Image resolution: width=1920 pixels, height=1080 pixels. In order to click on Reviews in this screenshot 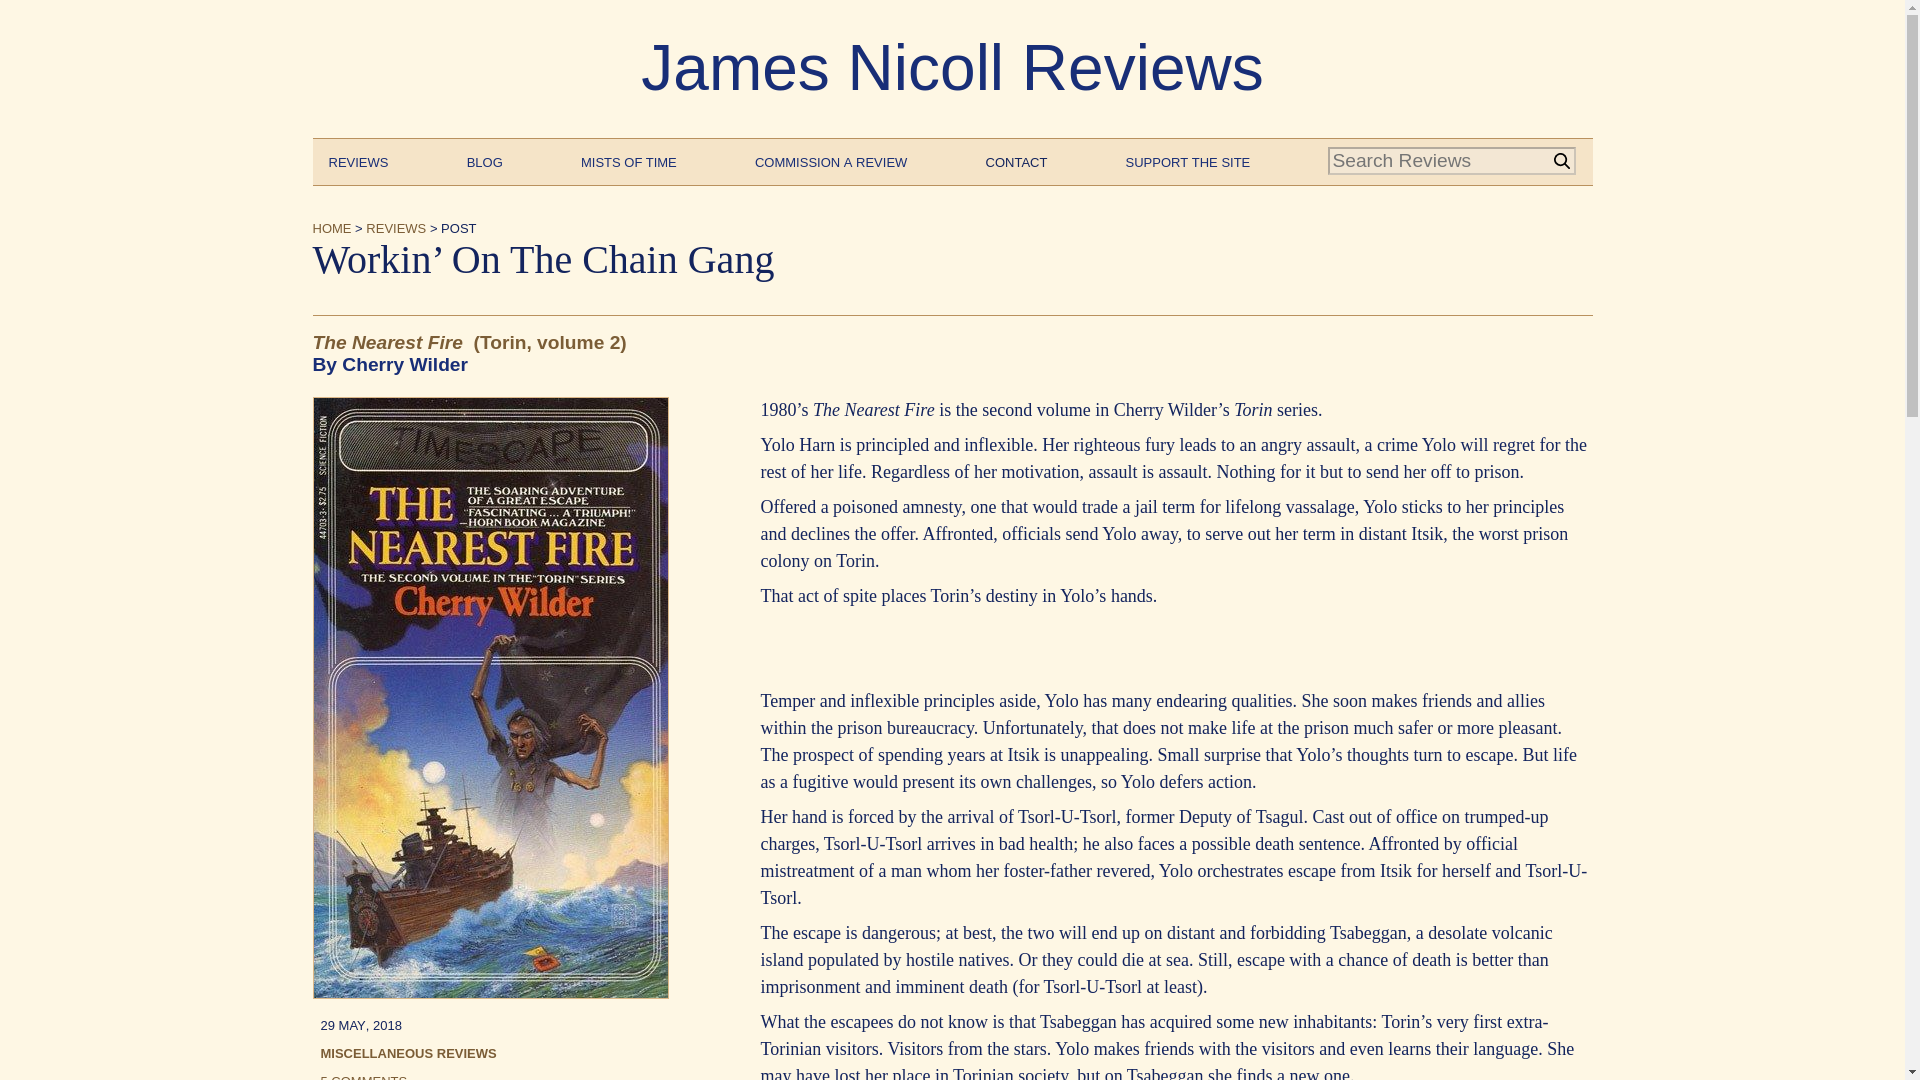, I will do `click(358, 160)`.